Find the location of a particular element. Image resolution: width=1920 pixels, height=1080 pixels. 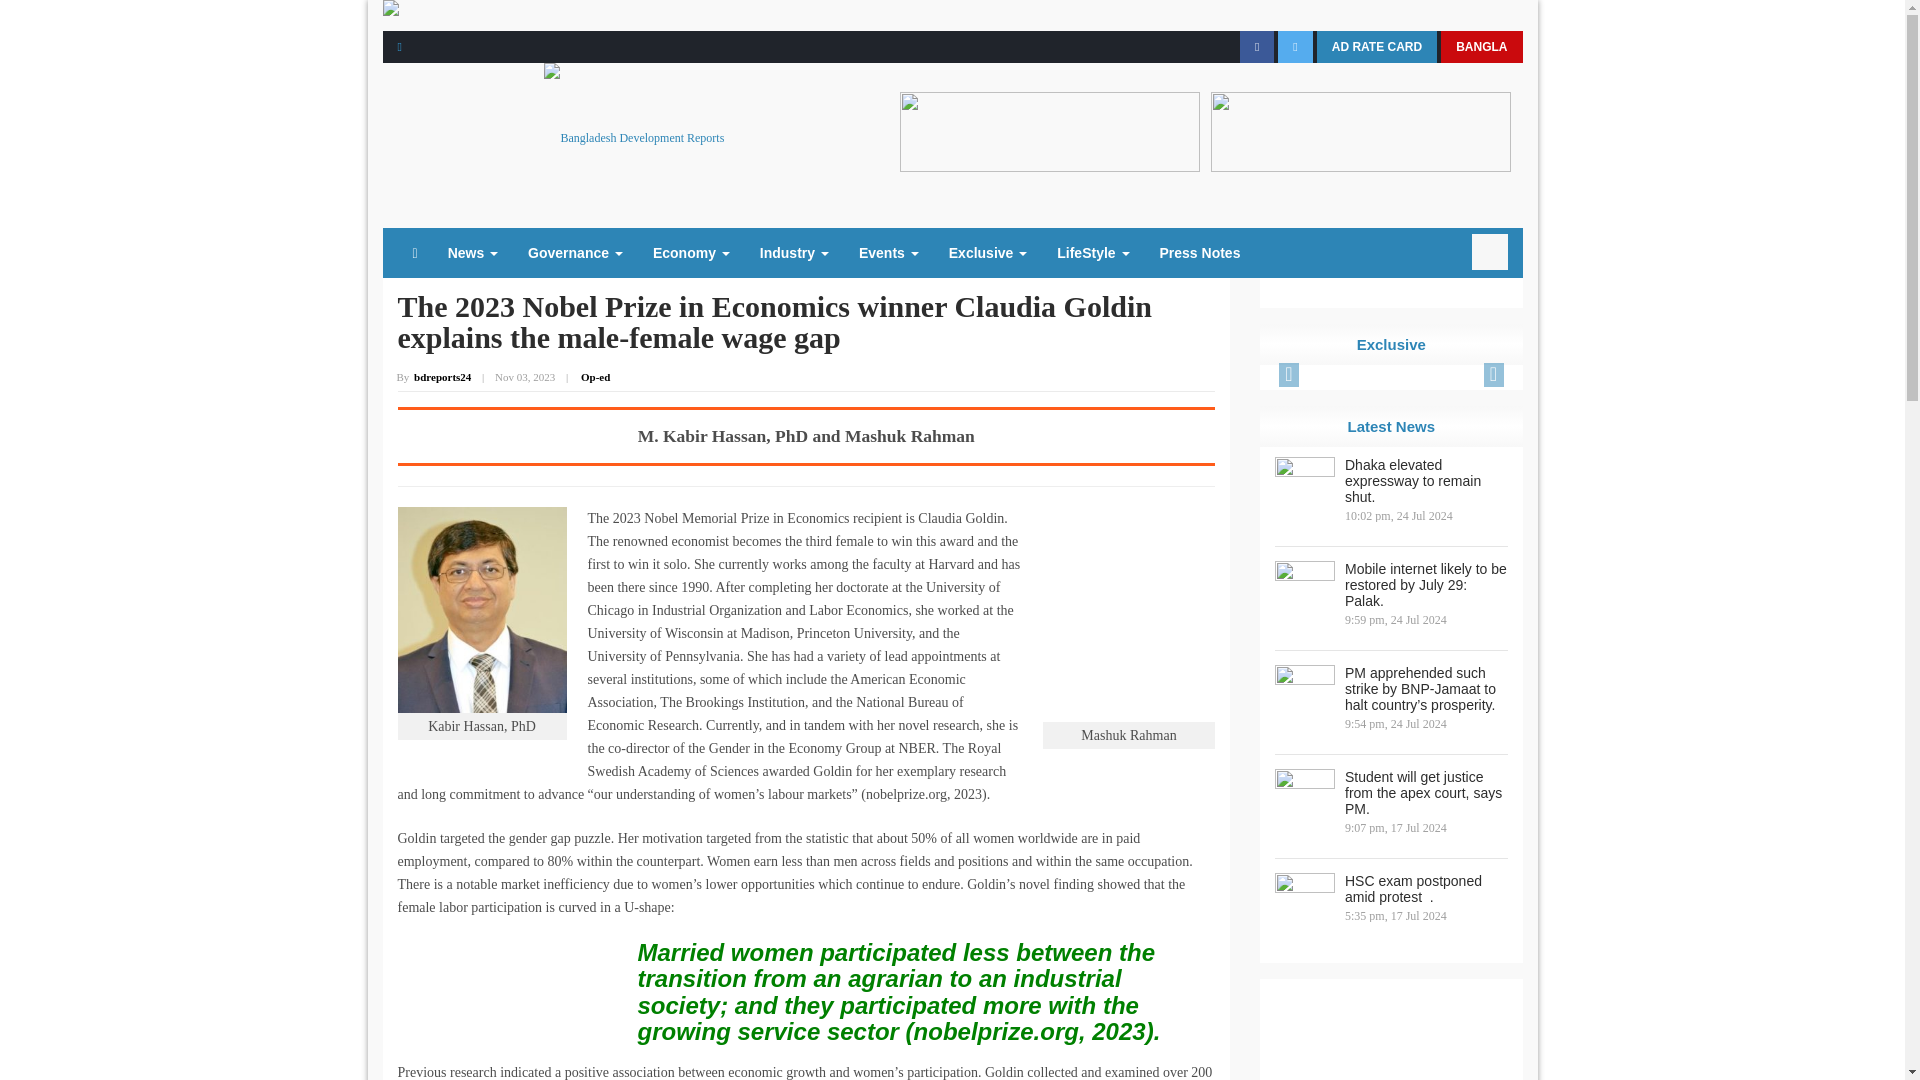

Governance is located at coordinates (574, 252).